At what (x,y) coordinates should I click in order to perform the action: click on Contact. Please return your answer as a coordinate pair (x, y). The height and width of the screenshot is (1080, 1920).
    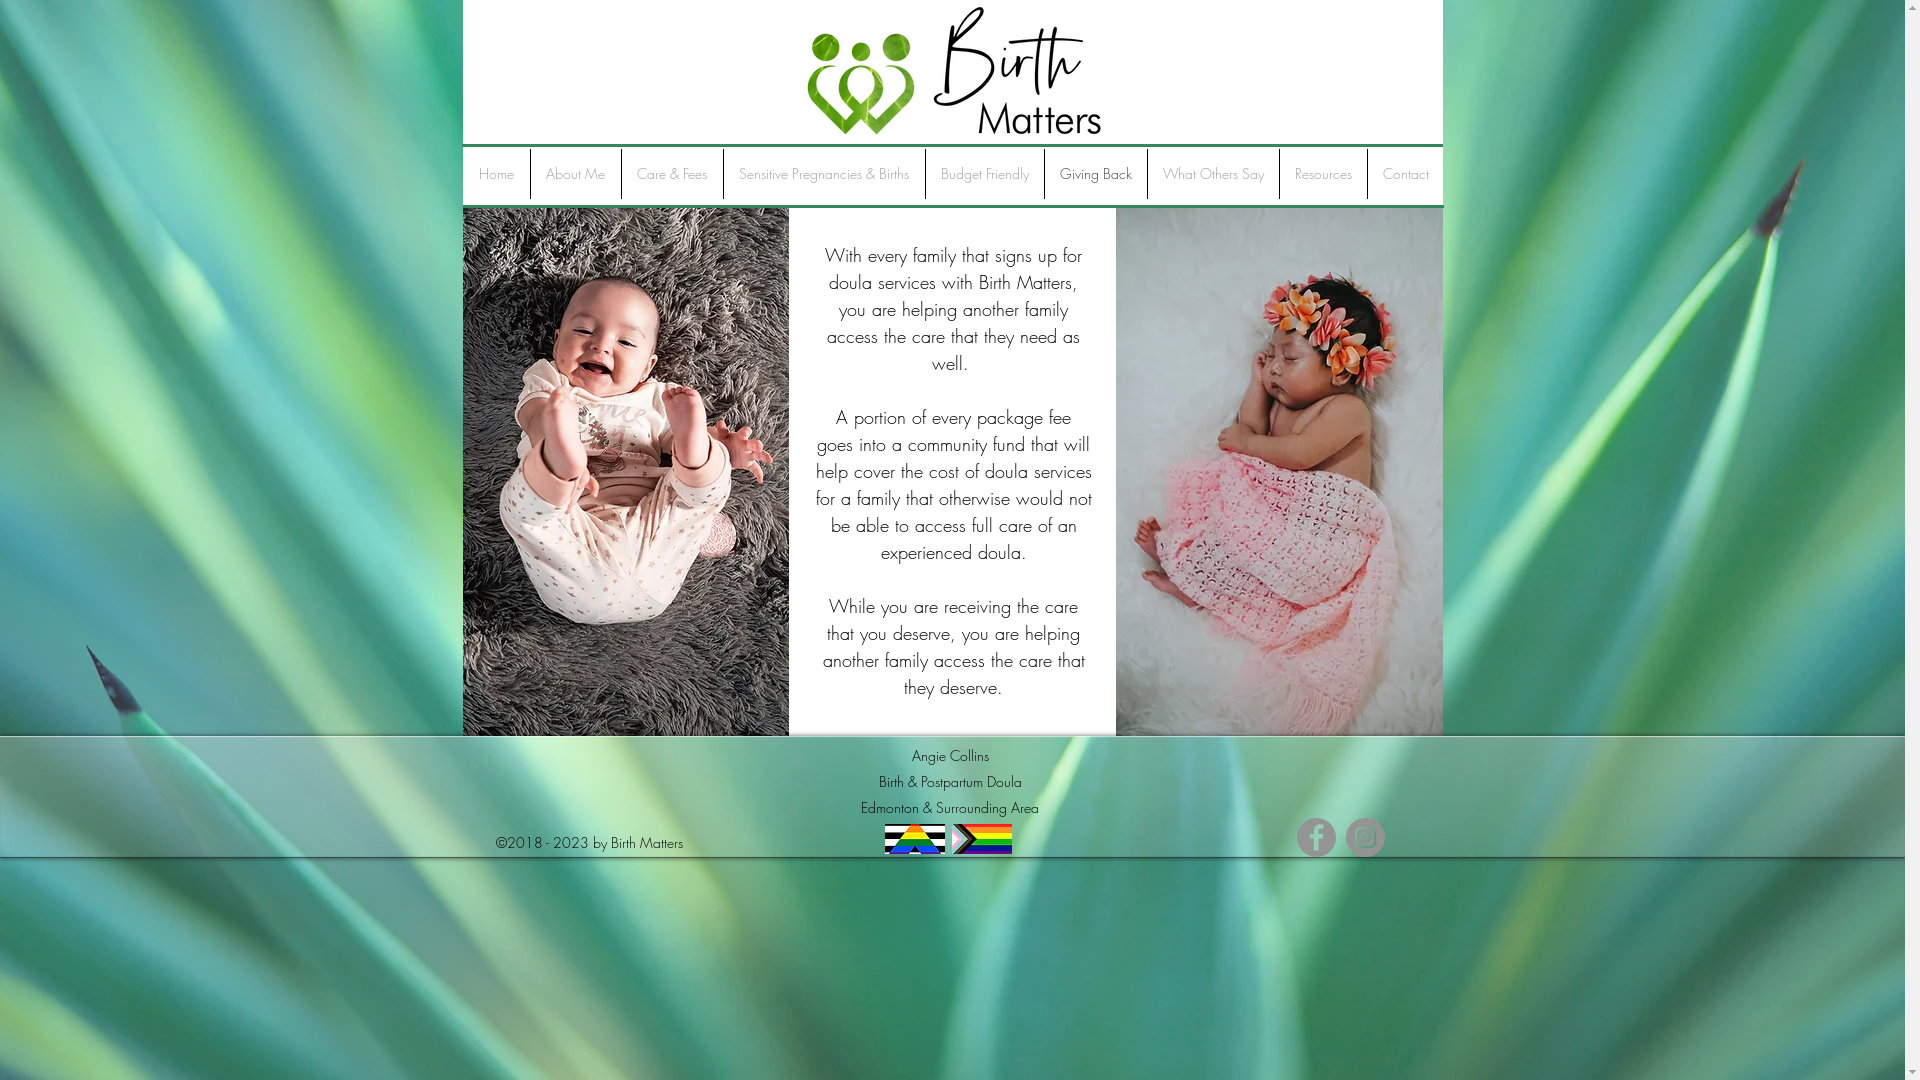
    Looking at the image, I should click on (1406, 174).